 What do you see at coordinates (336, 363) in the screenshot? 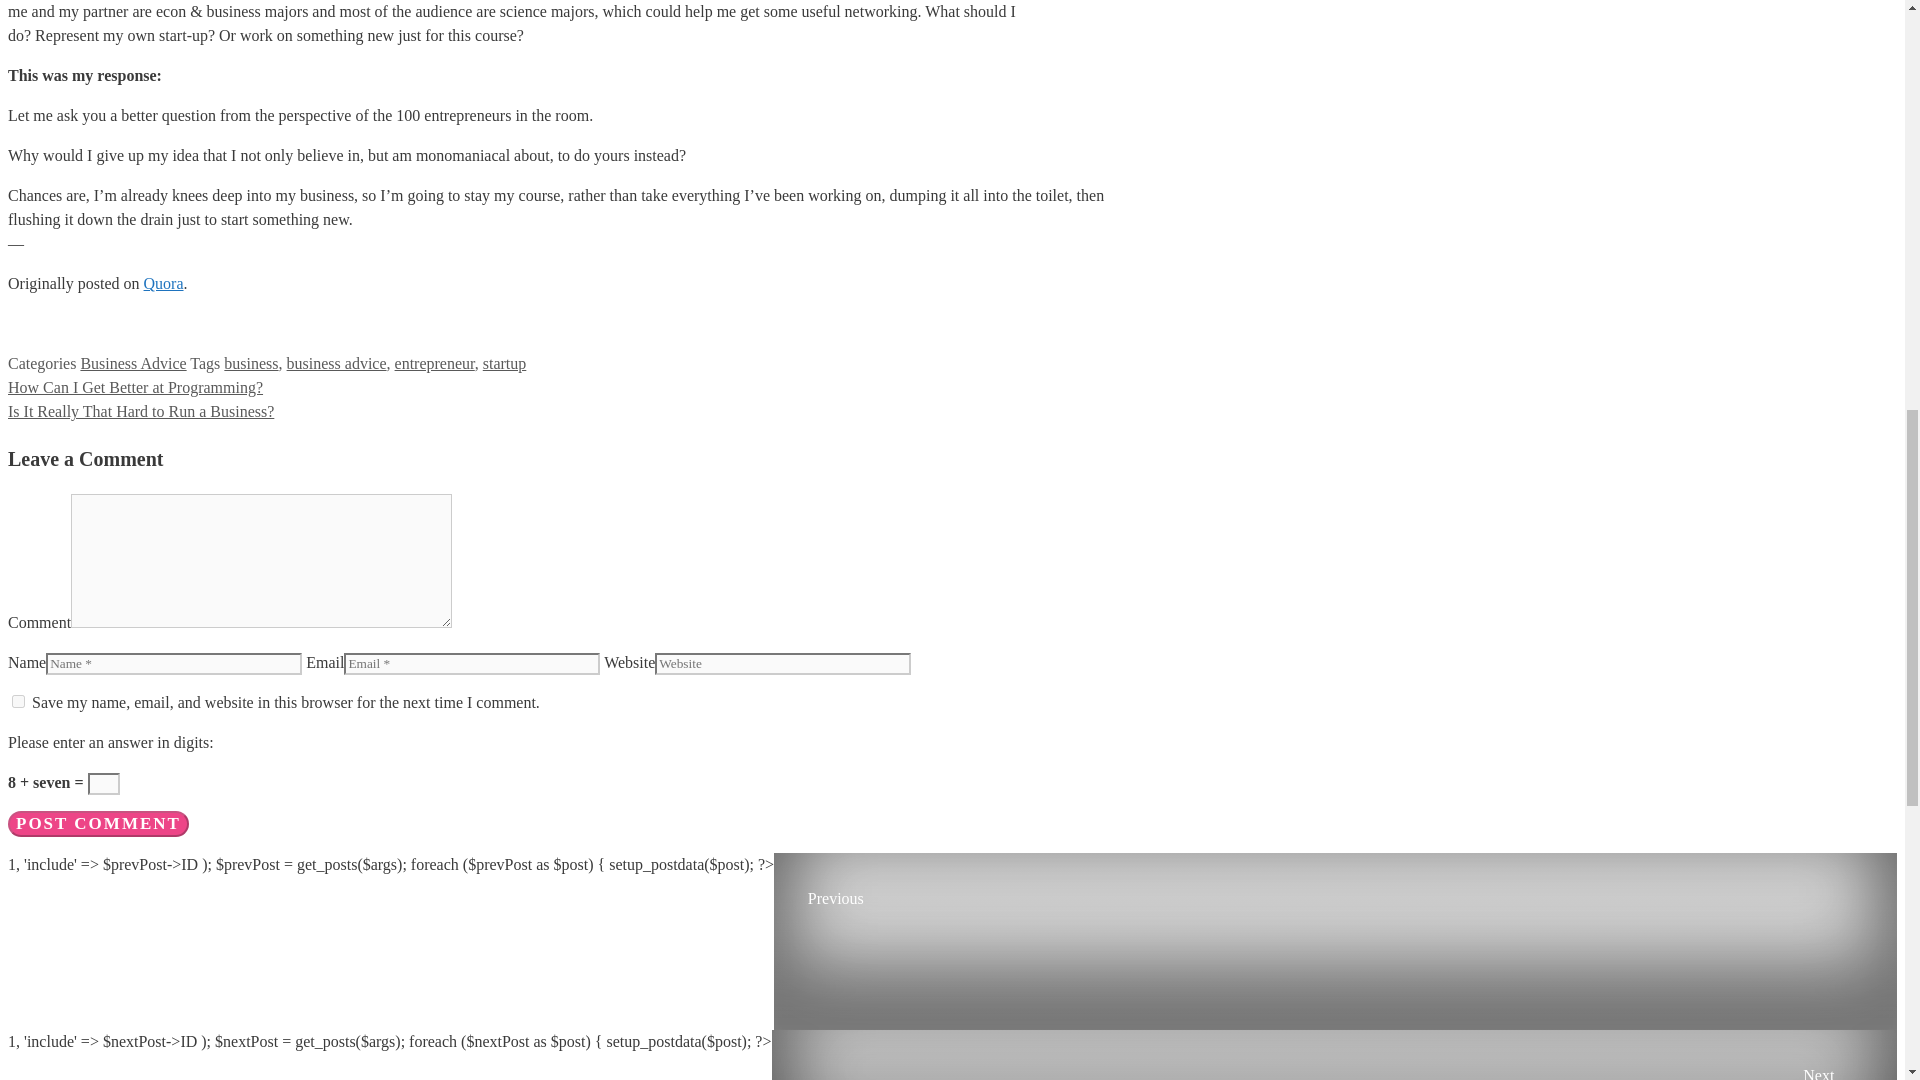
I see `business advice` at bounding box center [336, 363].